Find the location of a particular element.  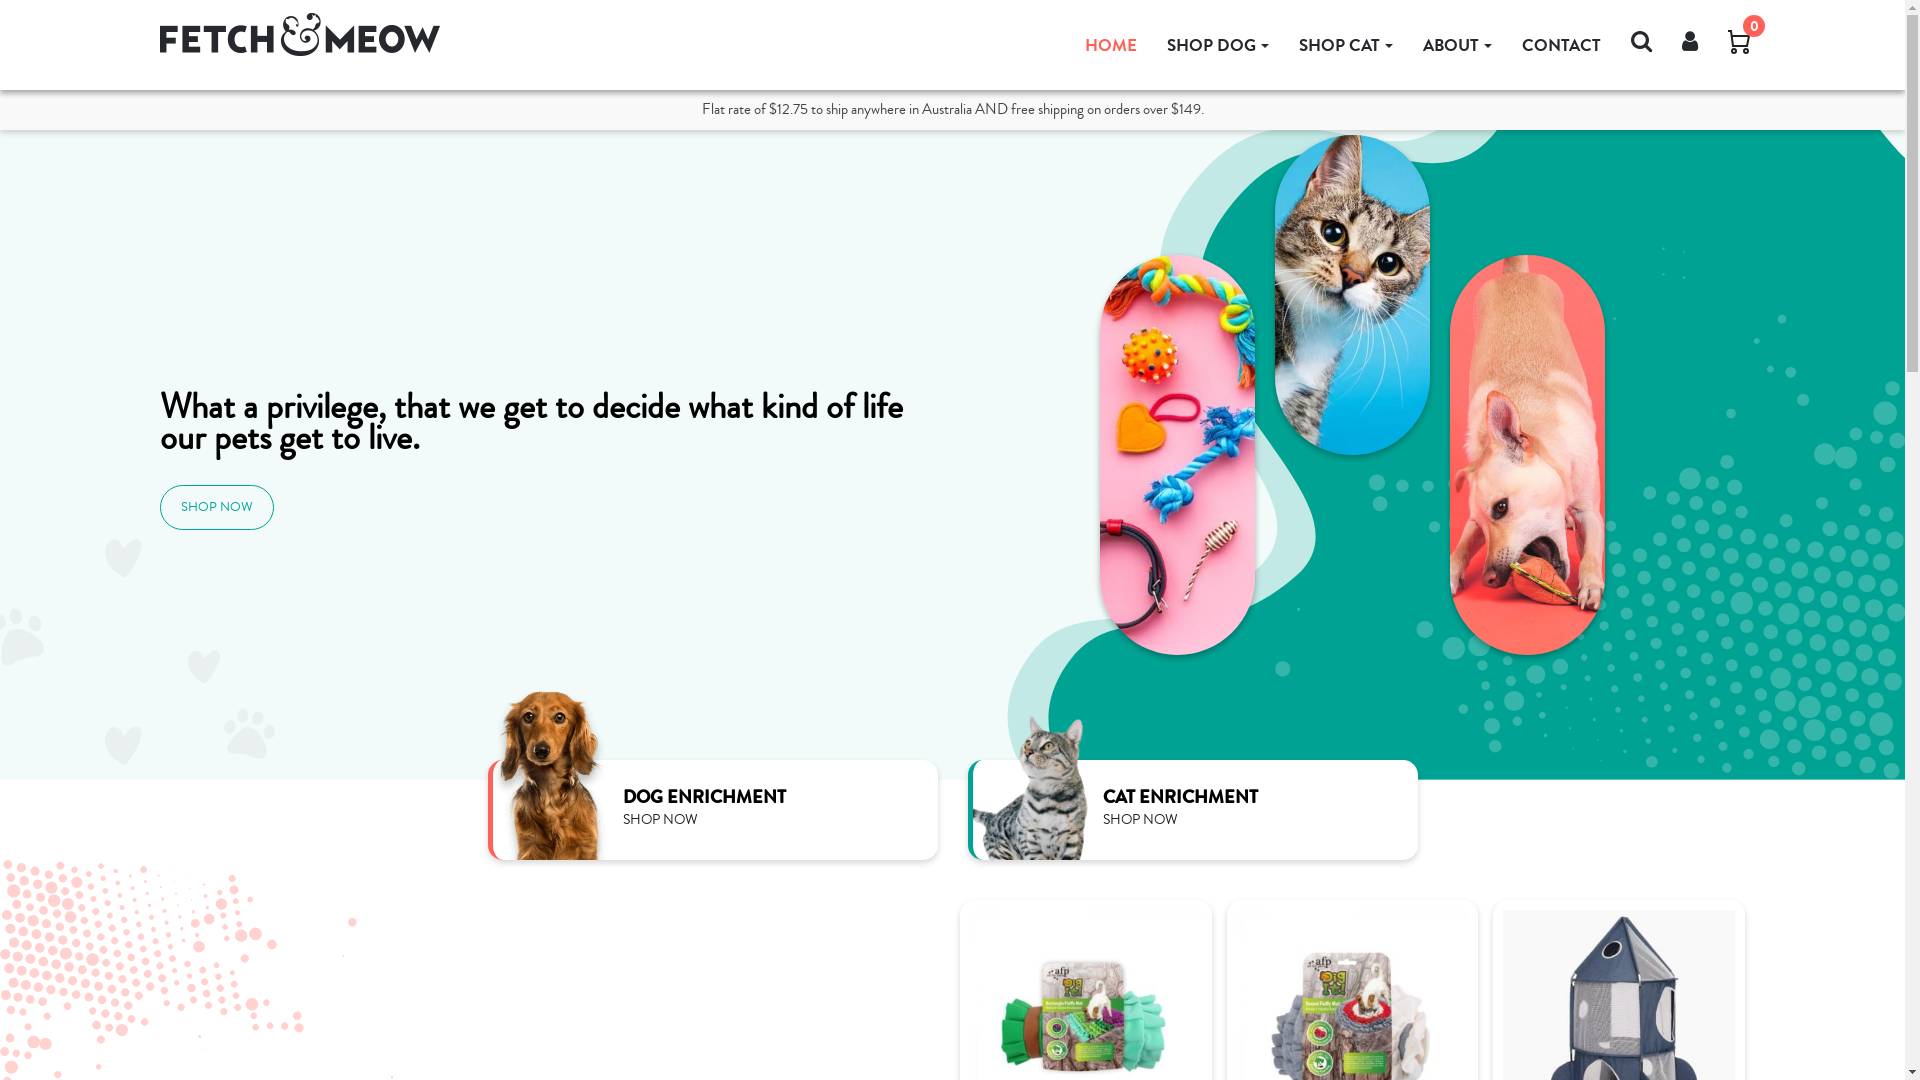

ABOUT is located at coordinates (1458, 46).